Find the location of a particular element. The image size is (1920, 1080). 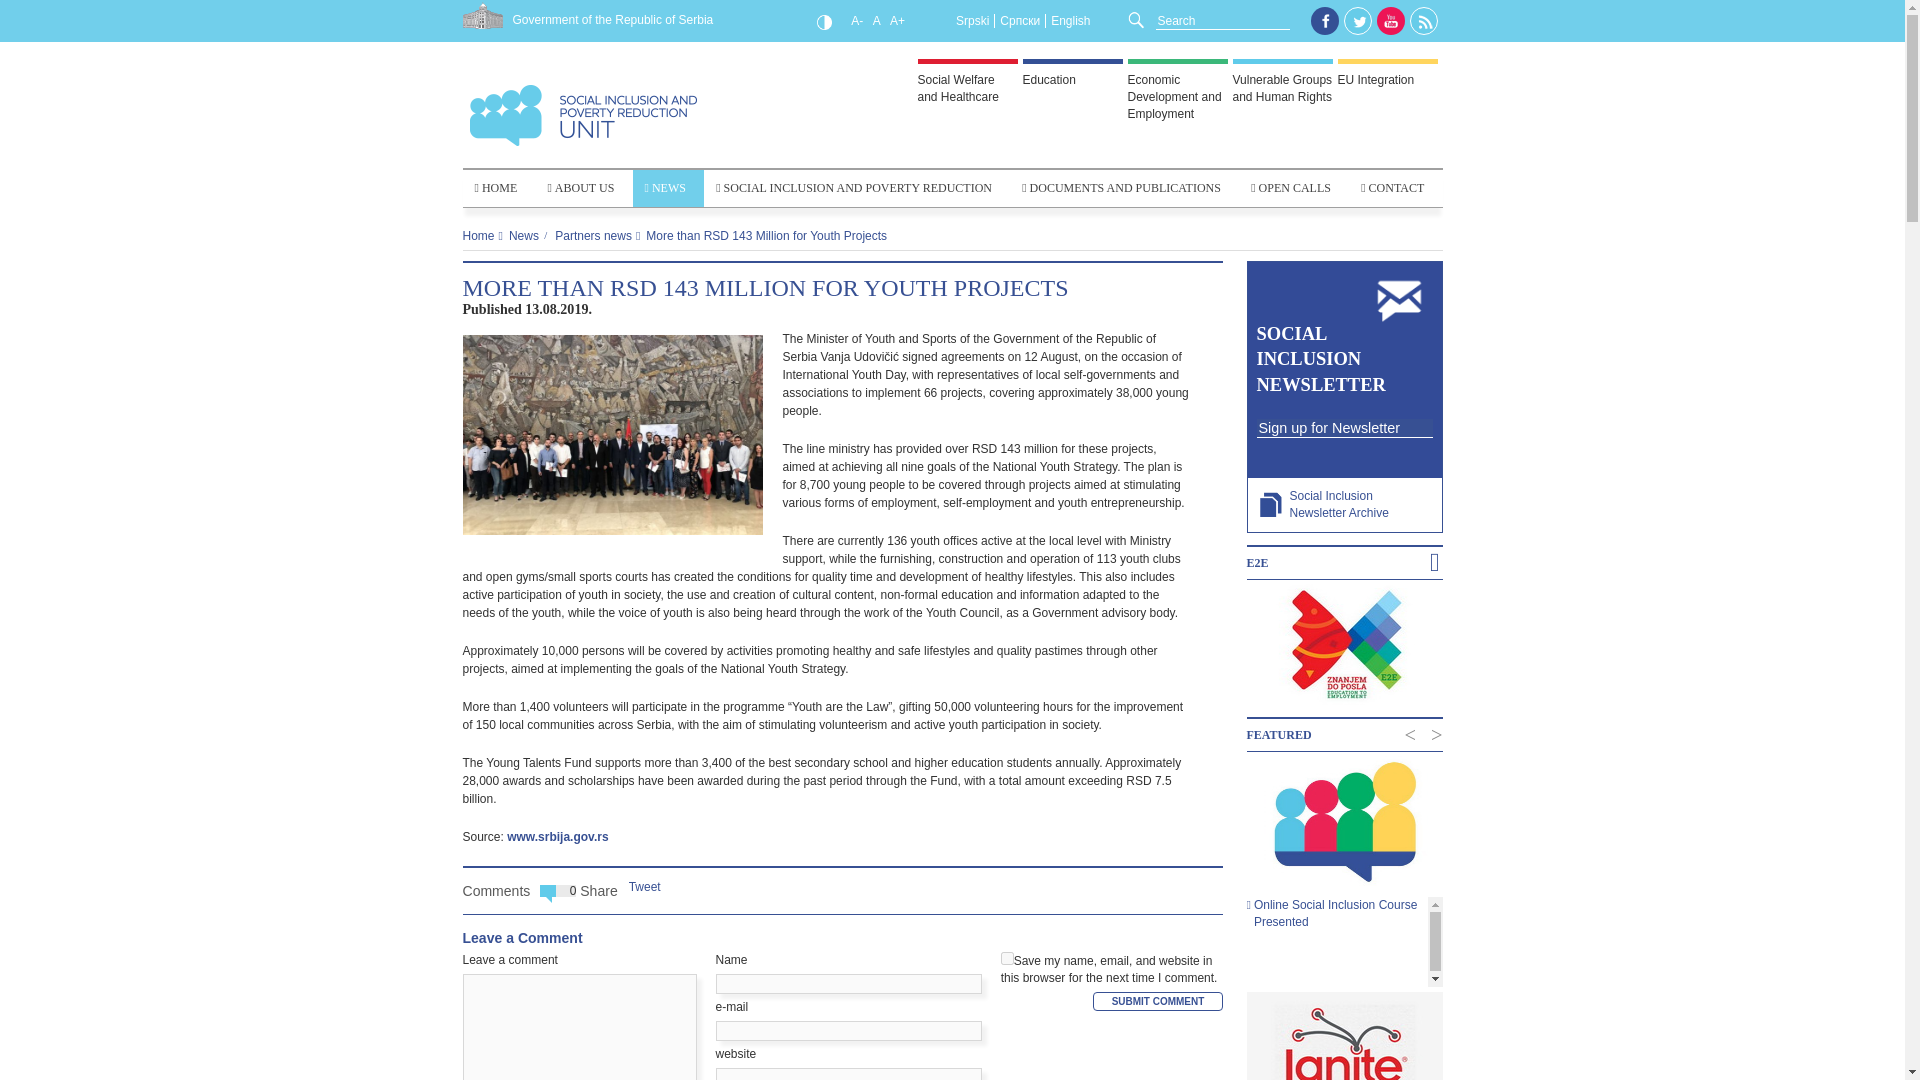

More than RSD 143 Million for Youth Projects is located at coordinates (764, 288).